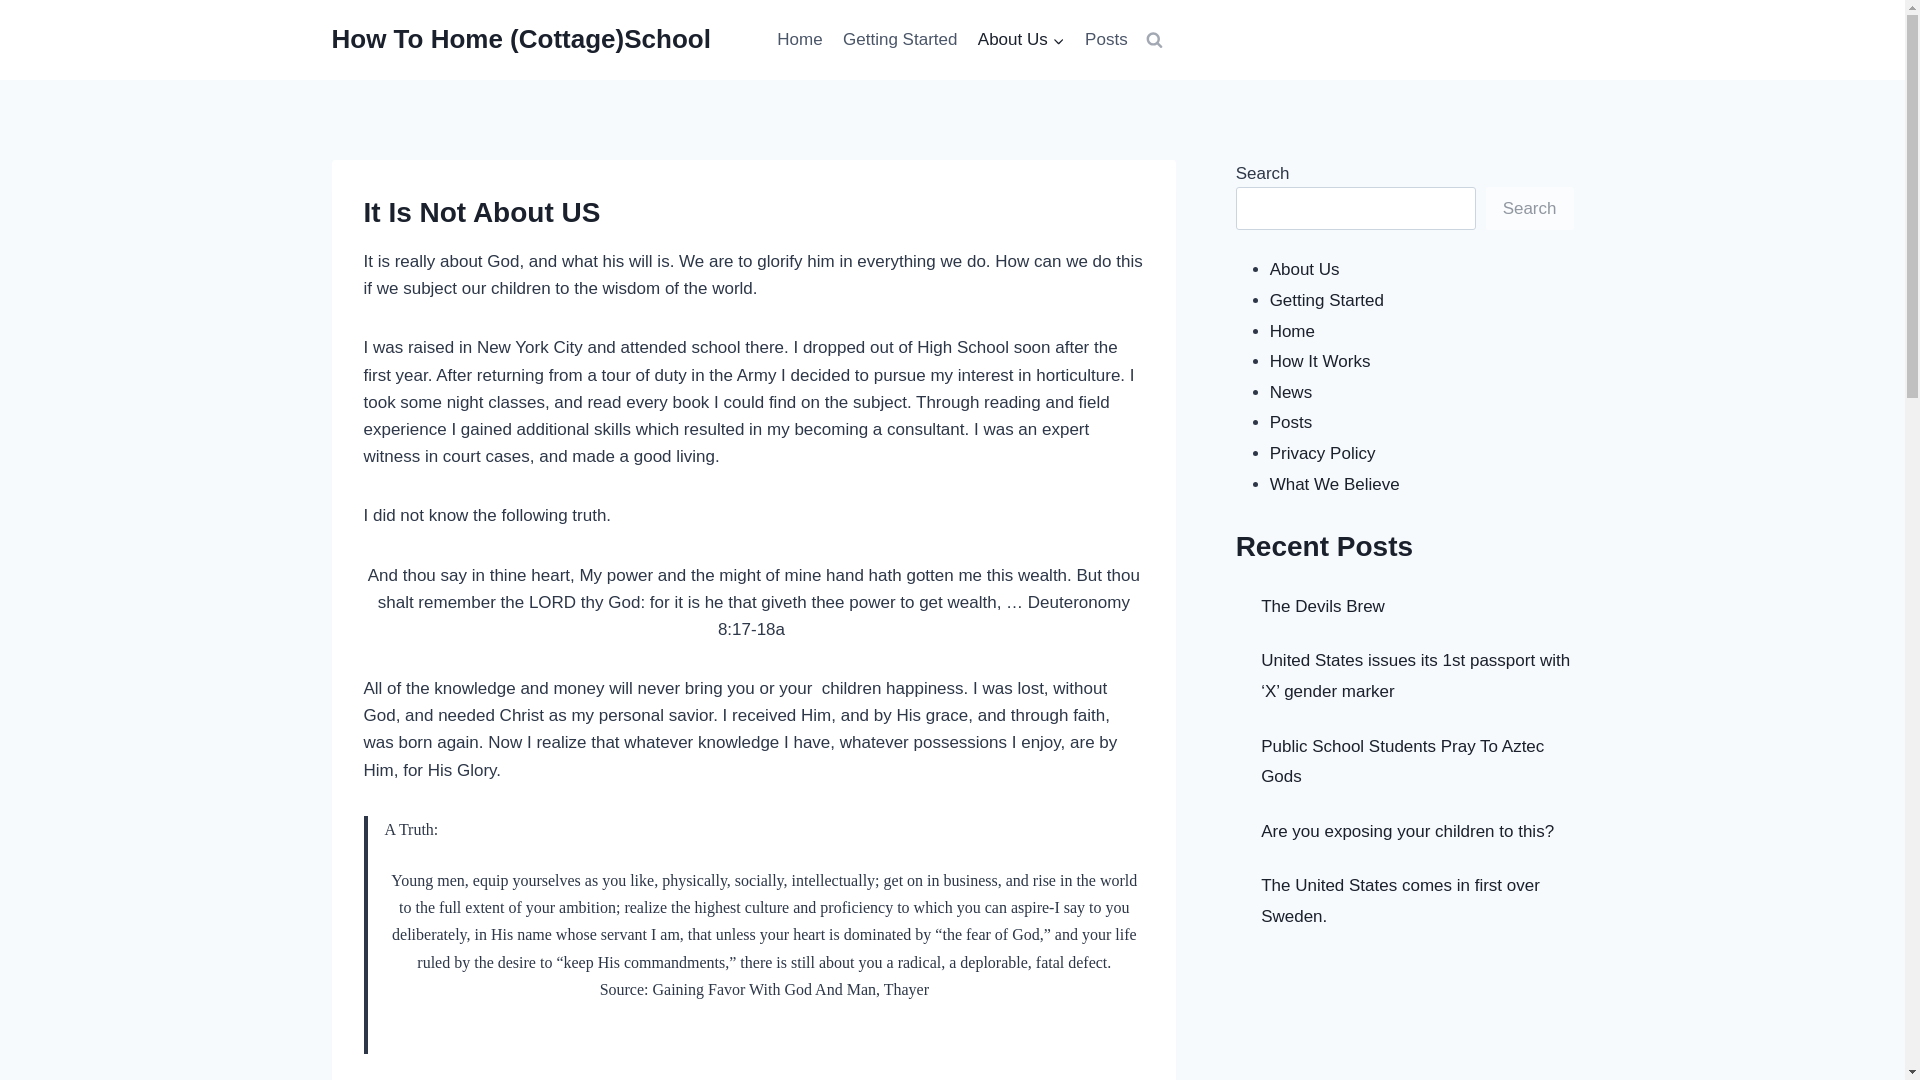 Image resolution: width=1920 pixels, height=1080 pixels. What do you see at coordinates (1322, 453) in the screenshot?
I see `Privacy Policy` at bounding box center [1322, 453].